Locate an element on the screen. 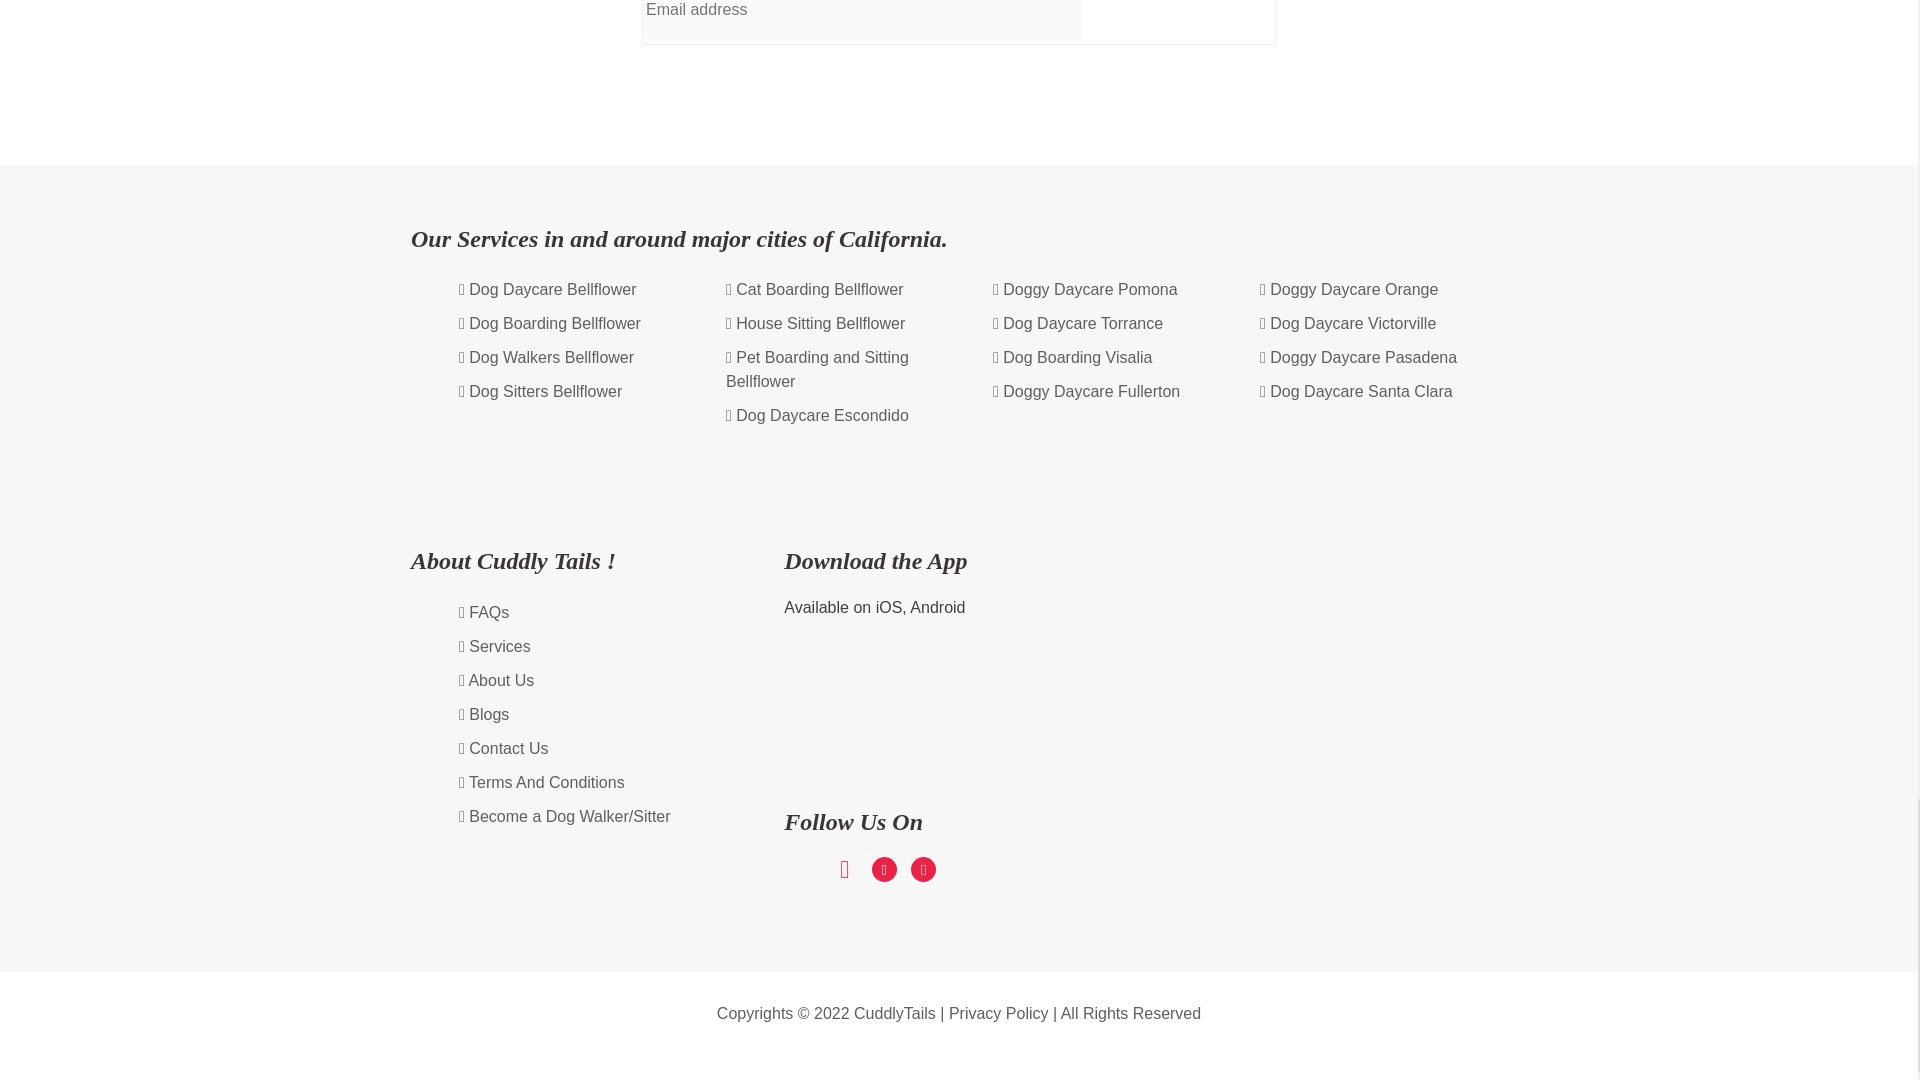 Image resolution: width=1920 pixels, height=1080 pixels. Dog Sitters Bellflower is located at coordinates (540, 392).